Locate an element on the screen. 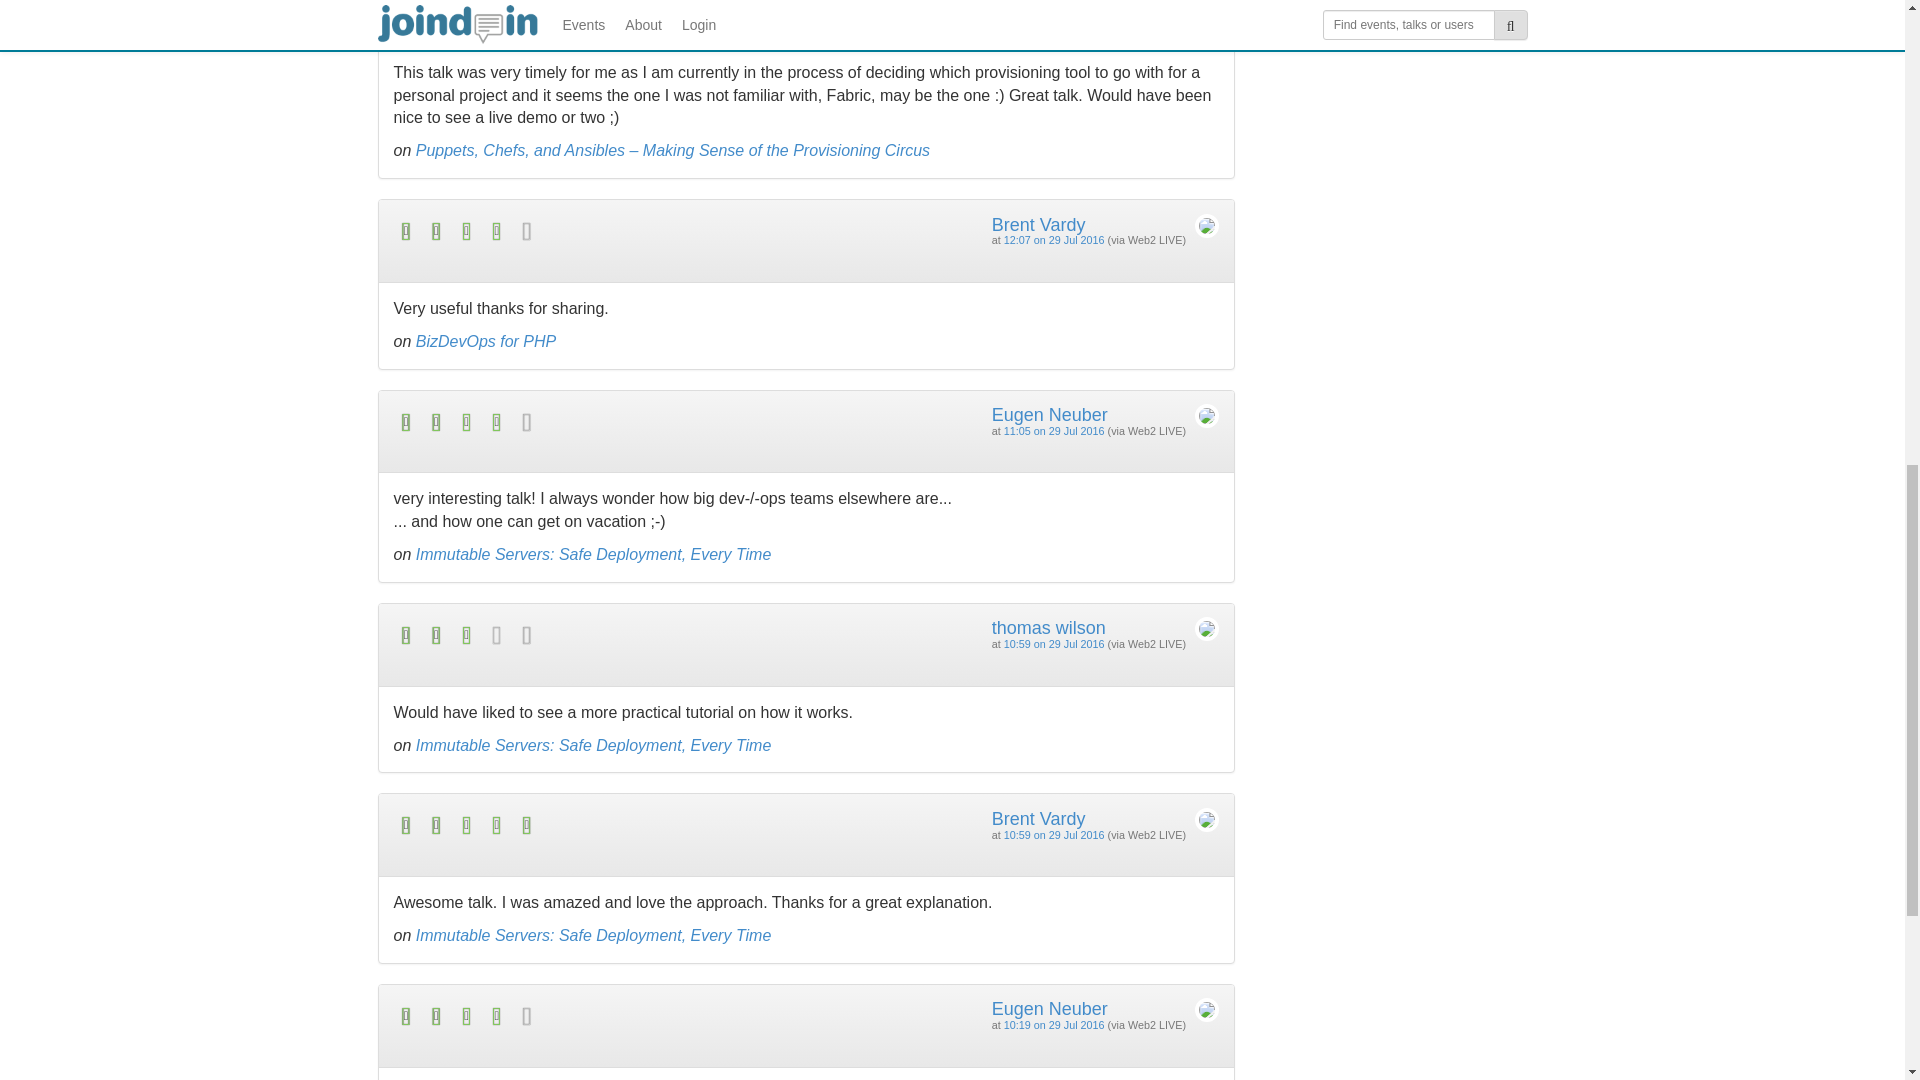  10:59 on 29 Jul 2016 is located at coordinates (1054, 835).